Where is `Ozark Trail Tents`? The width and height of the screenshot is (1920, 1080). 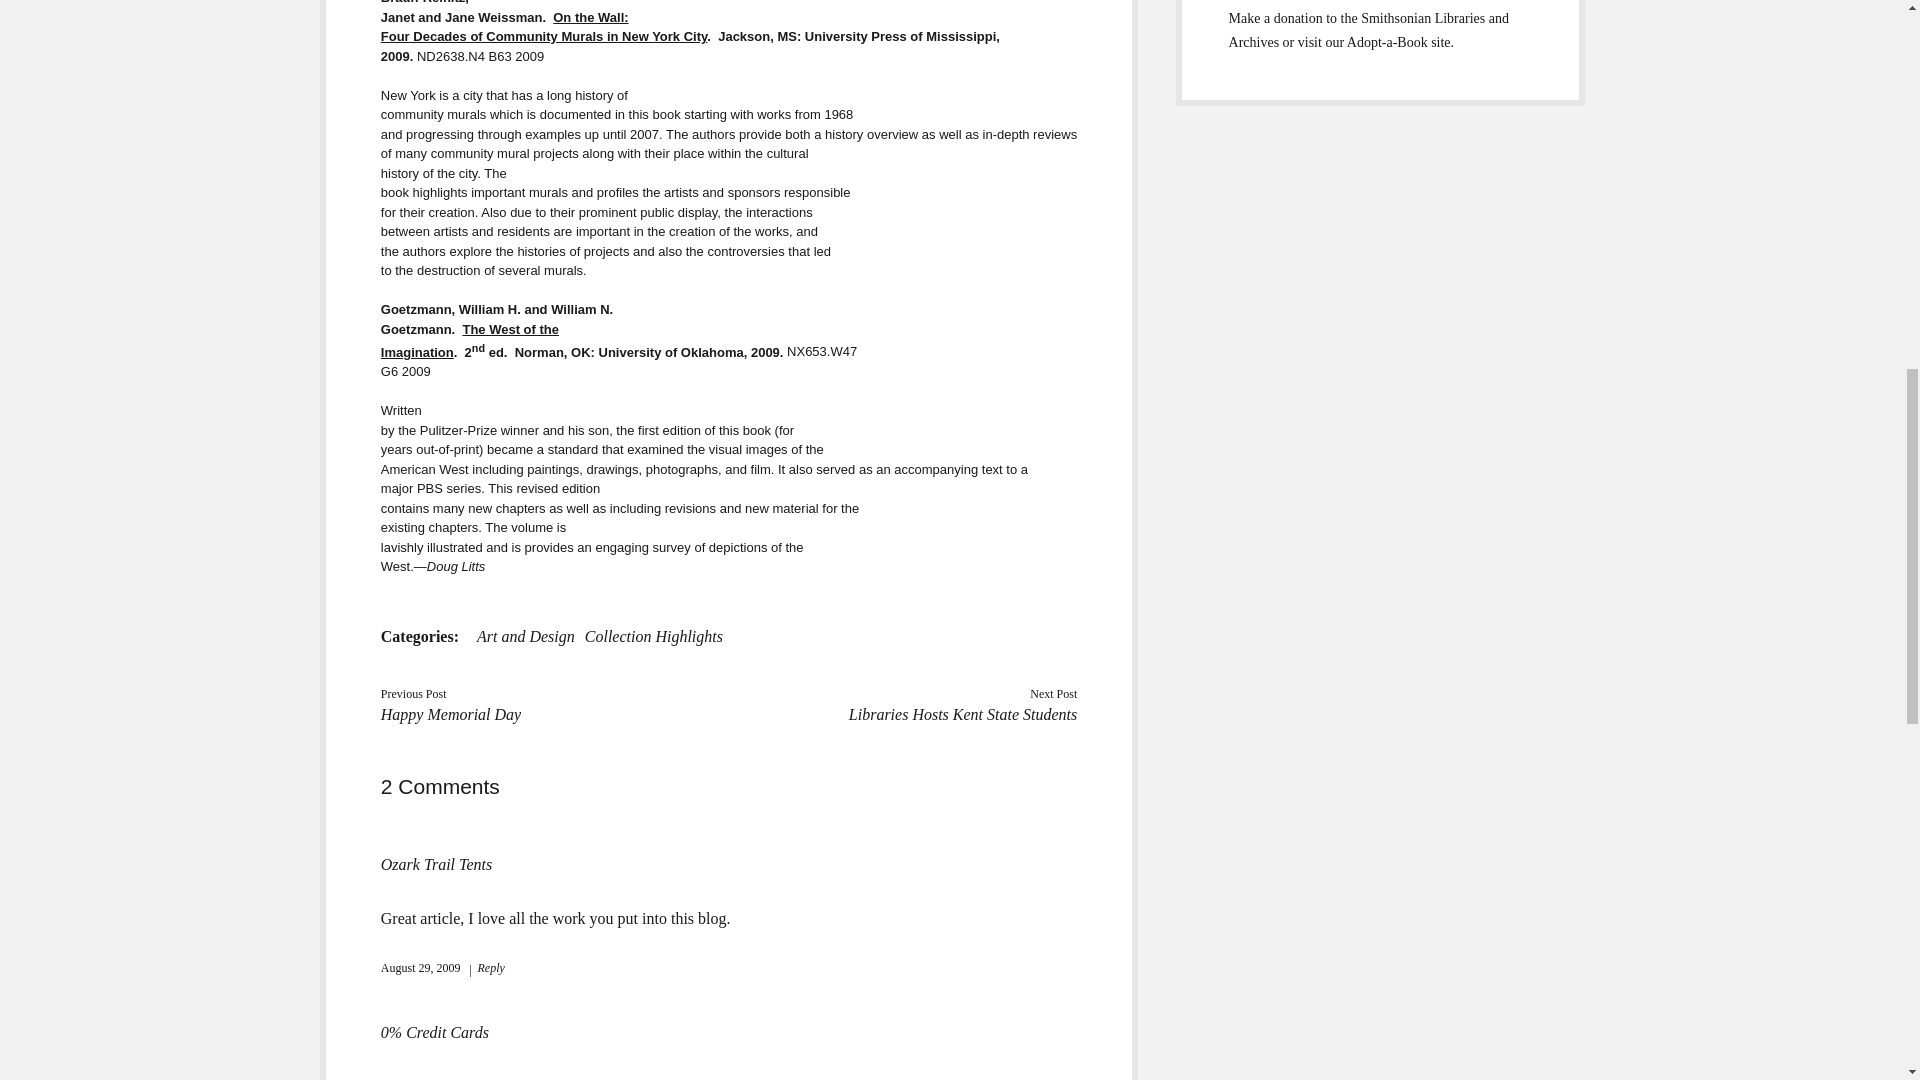
Ozark Trail Tents is located at coordinates (450, 714).